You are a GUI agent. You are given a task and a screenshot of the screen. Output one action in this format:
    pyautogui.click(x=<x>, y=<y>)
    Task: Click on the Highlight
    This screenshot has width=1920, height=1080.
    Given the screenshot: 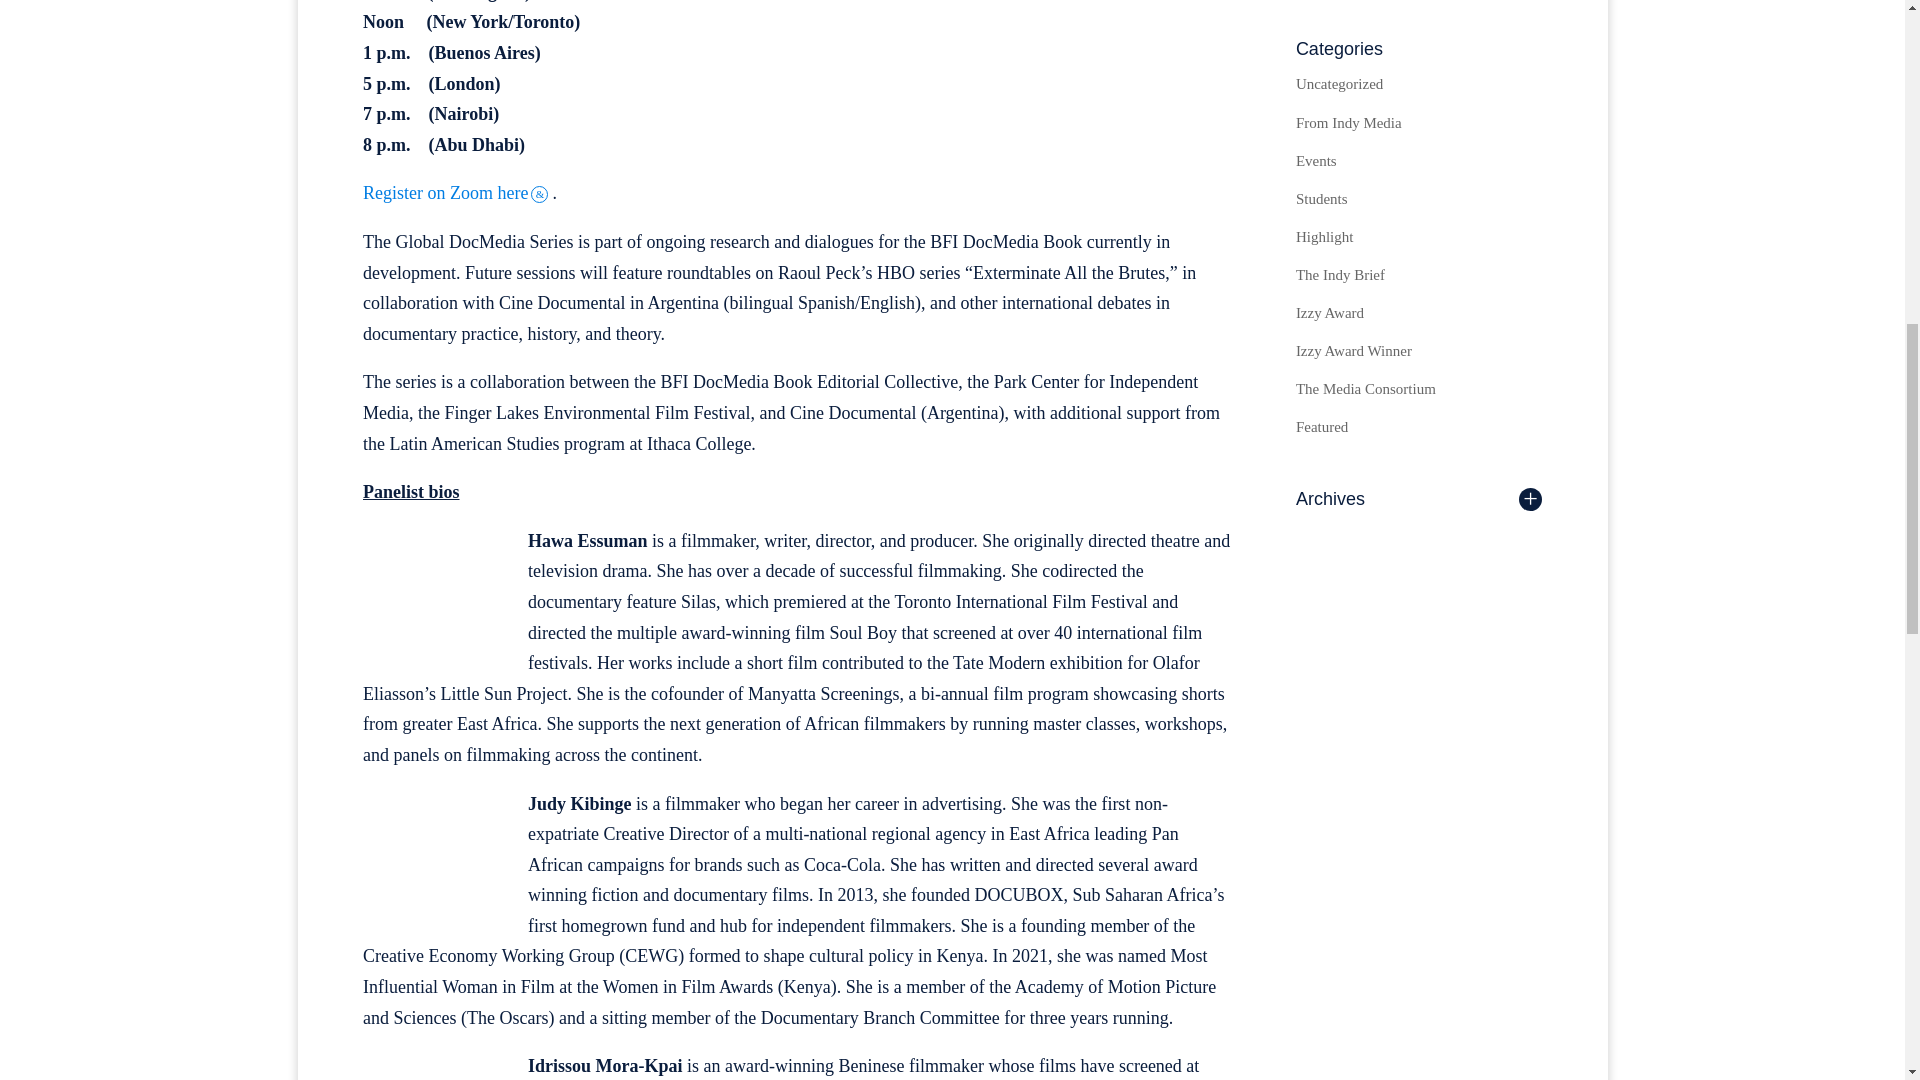 What is the action you would take?
    pyautogui.click(x=1324, y=236)
    